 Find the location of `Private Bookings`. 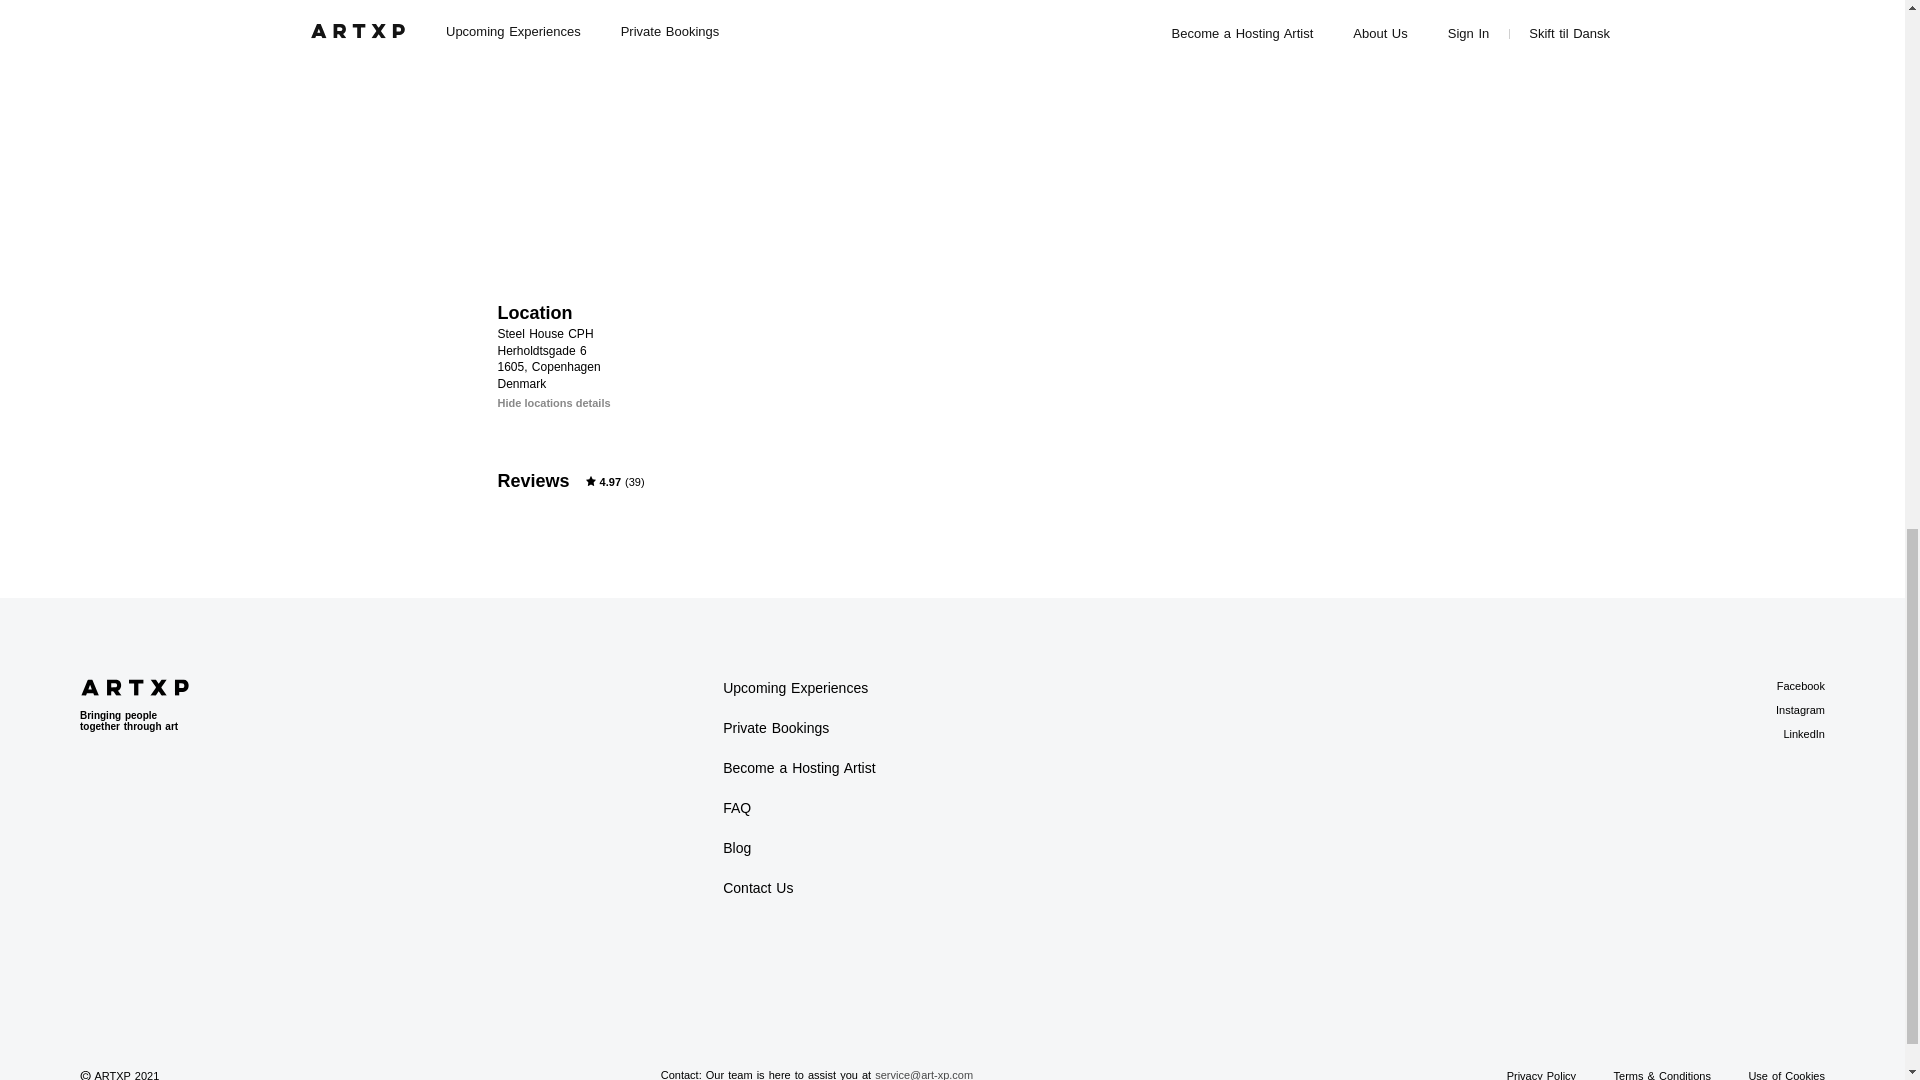

Private Bookings is located at coordinates (776, 728).